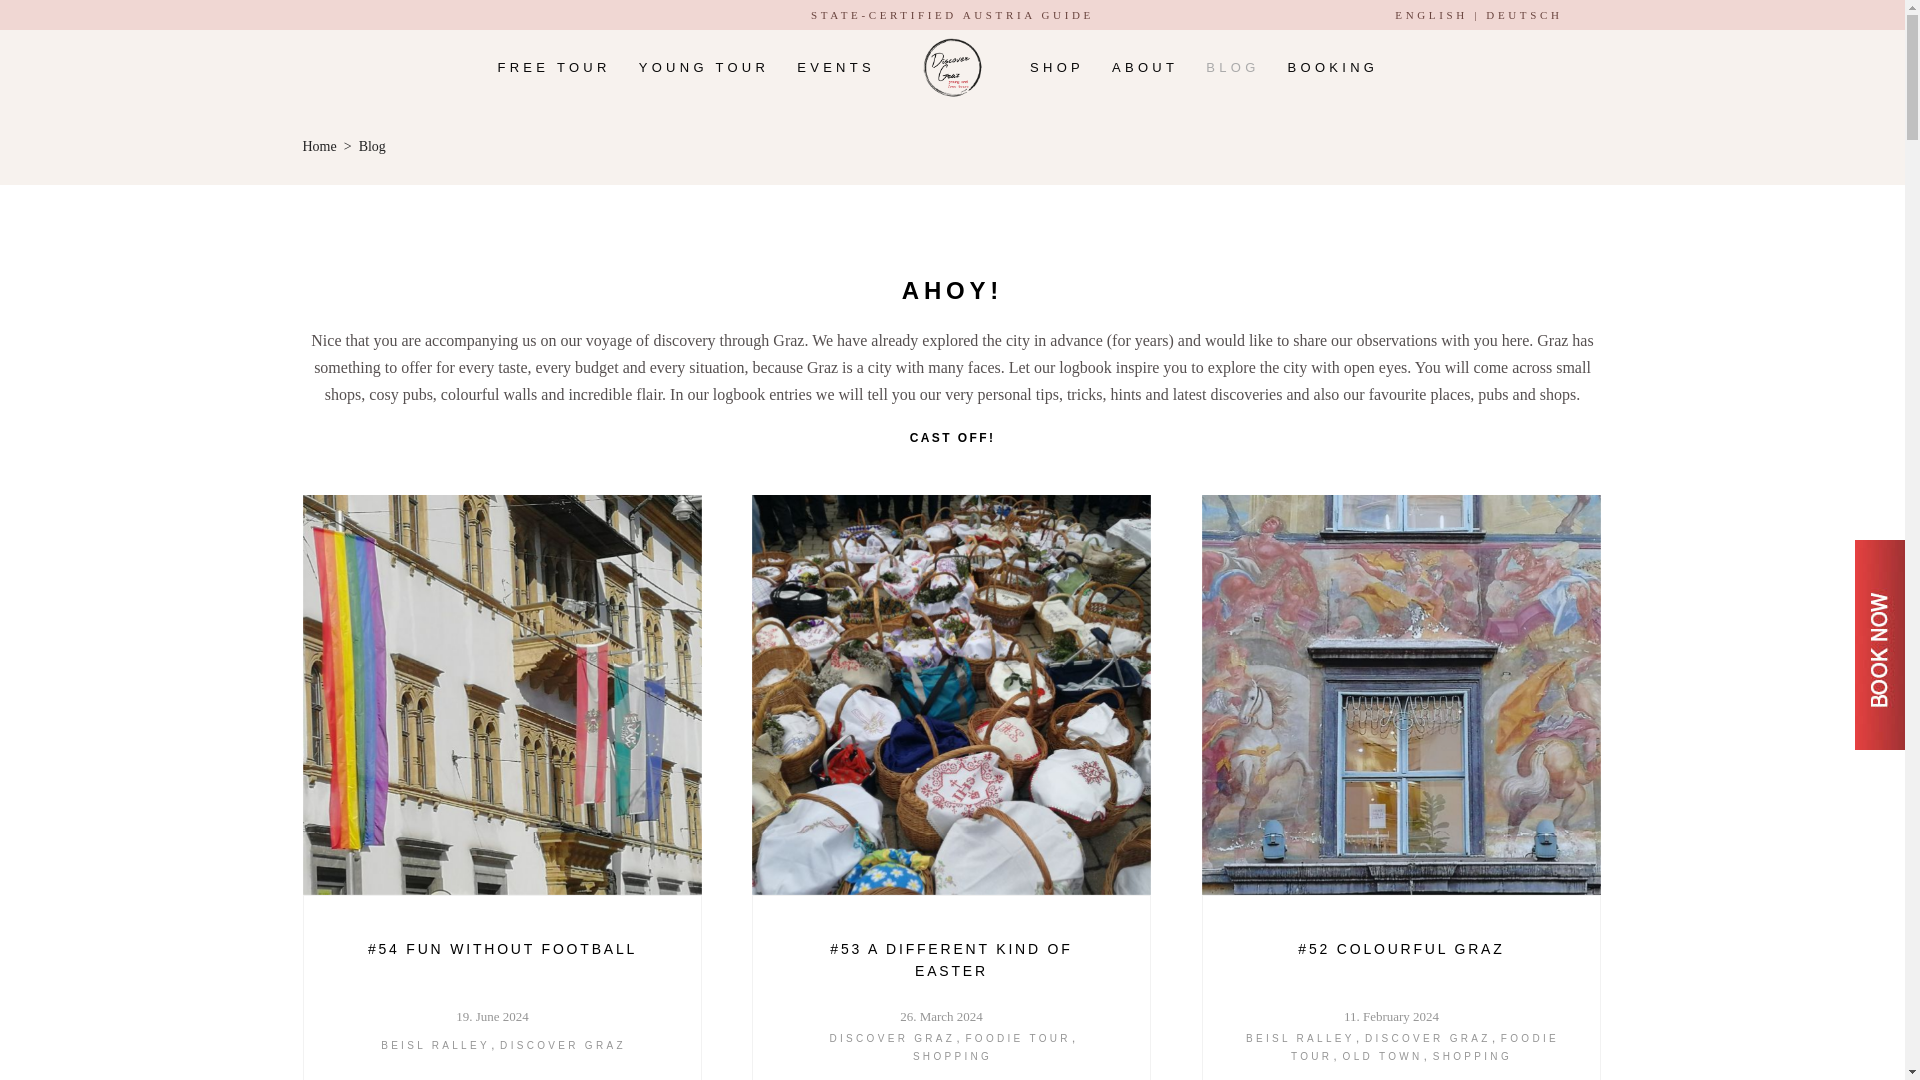  I want to click on EVENTS, so click(836, 67).